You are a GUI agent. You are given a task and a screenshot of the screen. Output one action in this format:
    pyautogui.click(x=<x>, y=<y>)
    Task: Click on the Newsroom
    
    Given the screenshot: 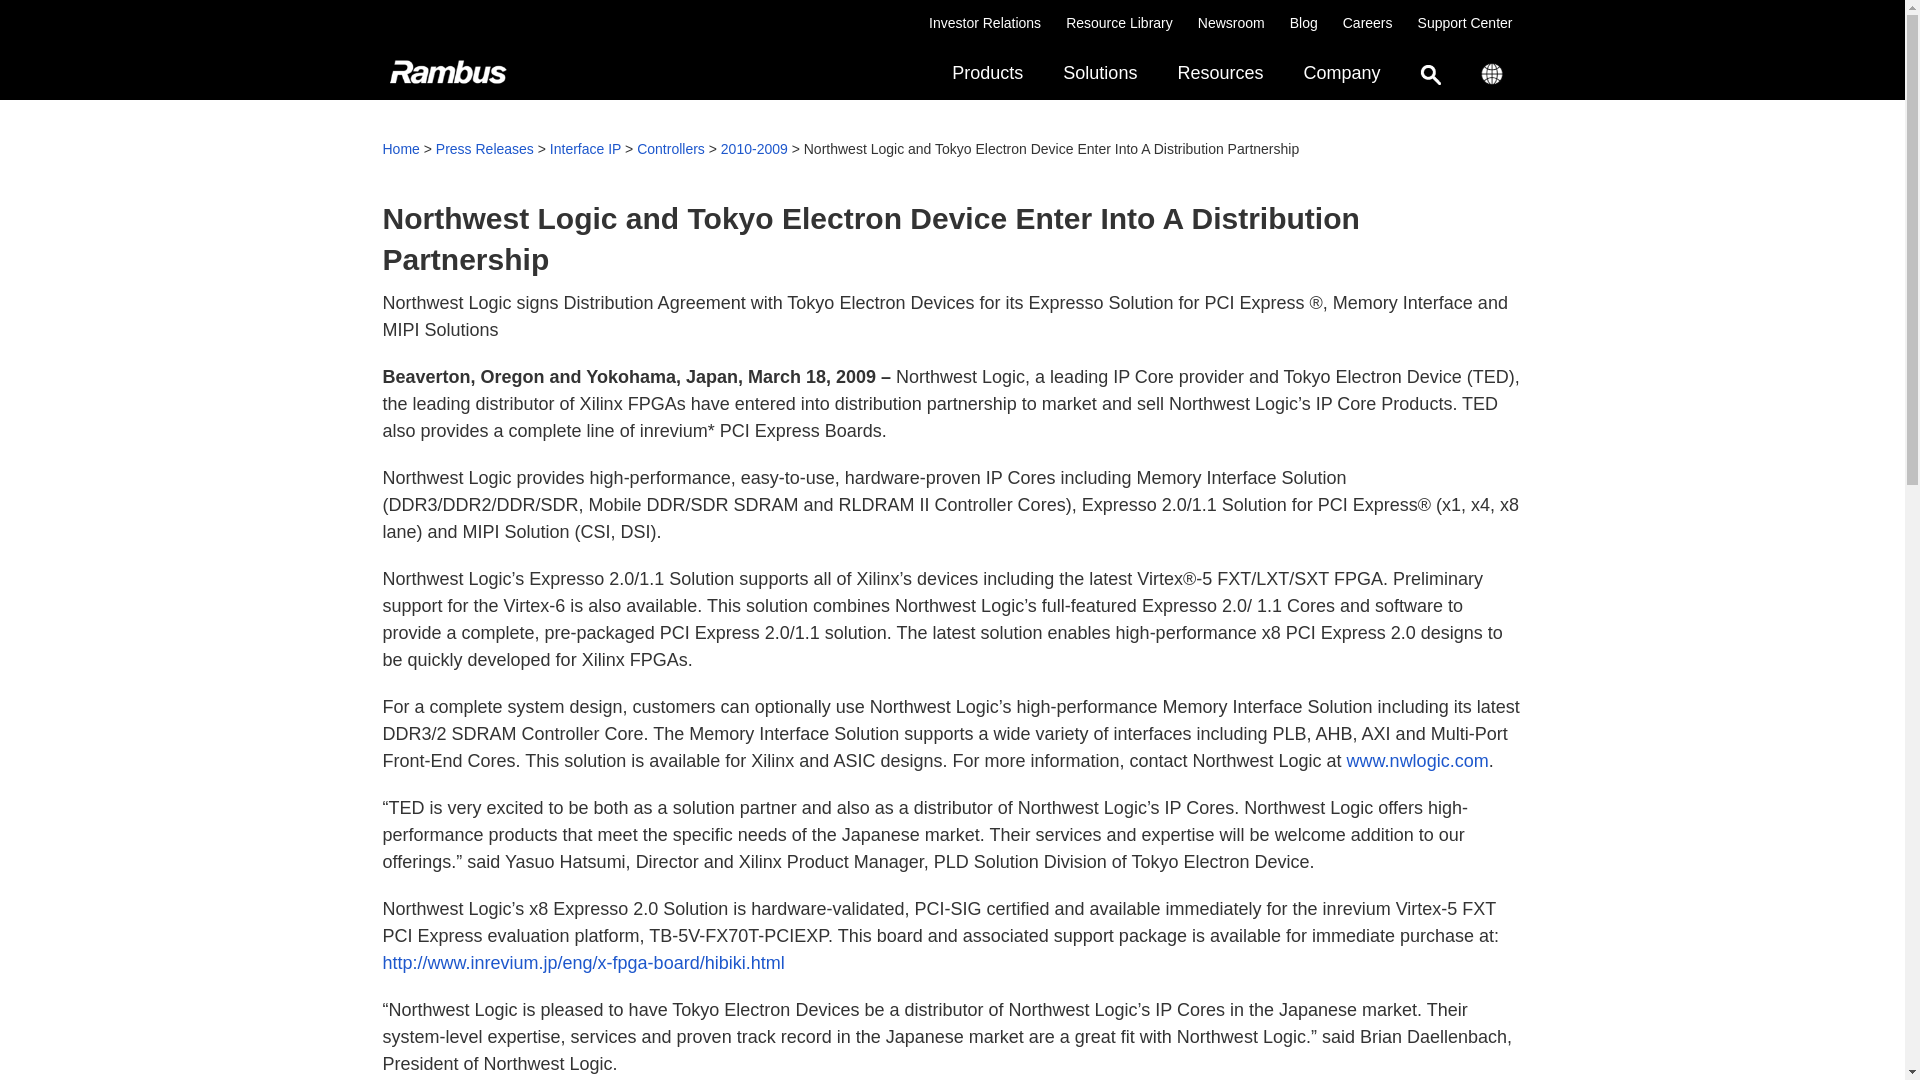 What is the action you would take?
    pyautogui.click(x=1119, y=23)
    